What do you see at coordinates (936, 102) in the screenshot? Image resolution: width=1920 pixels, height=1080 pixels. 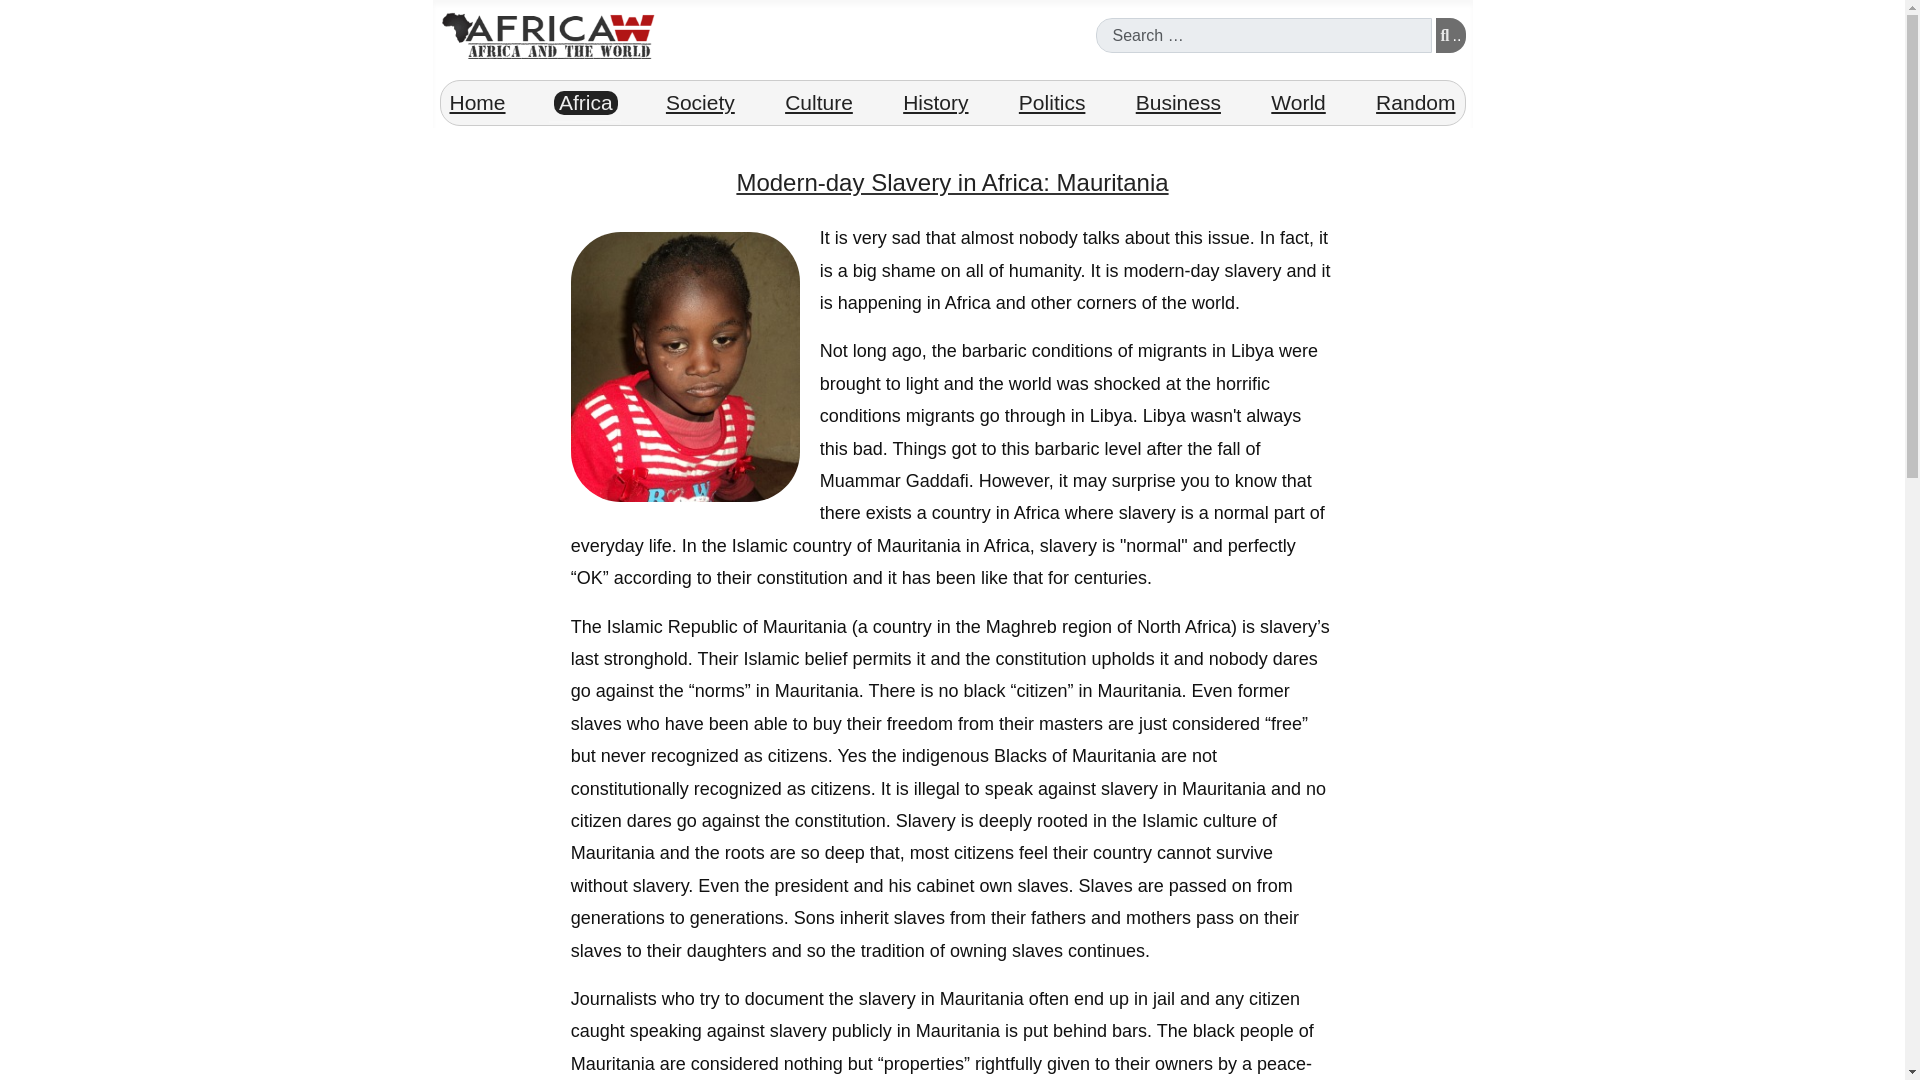 I see `History` at bounding box center [936, 102].